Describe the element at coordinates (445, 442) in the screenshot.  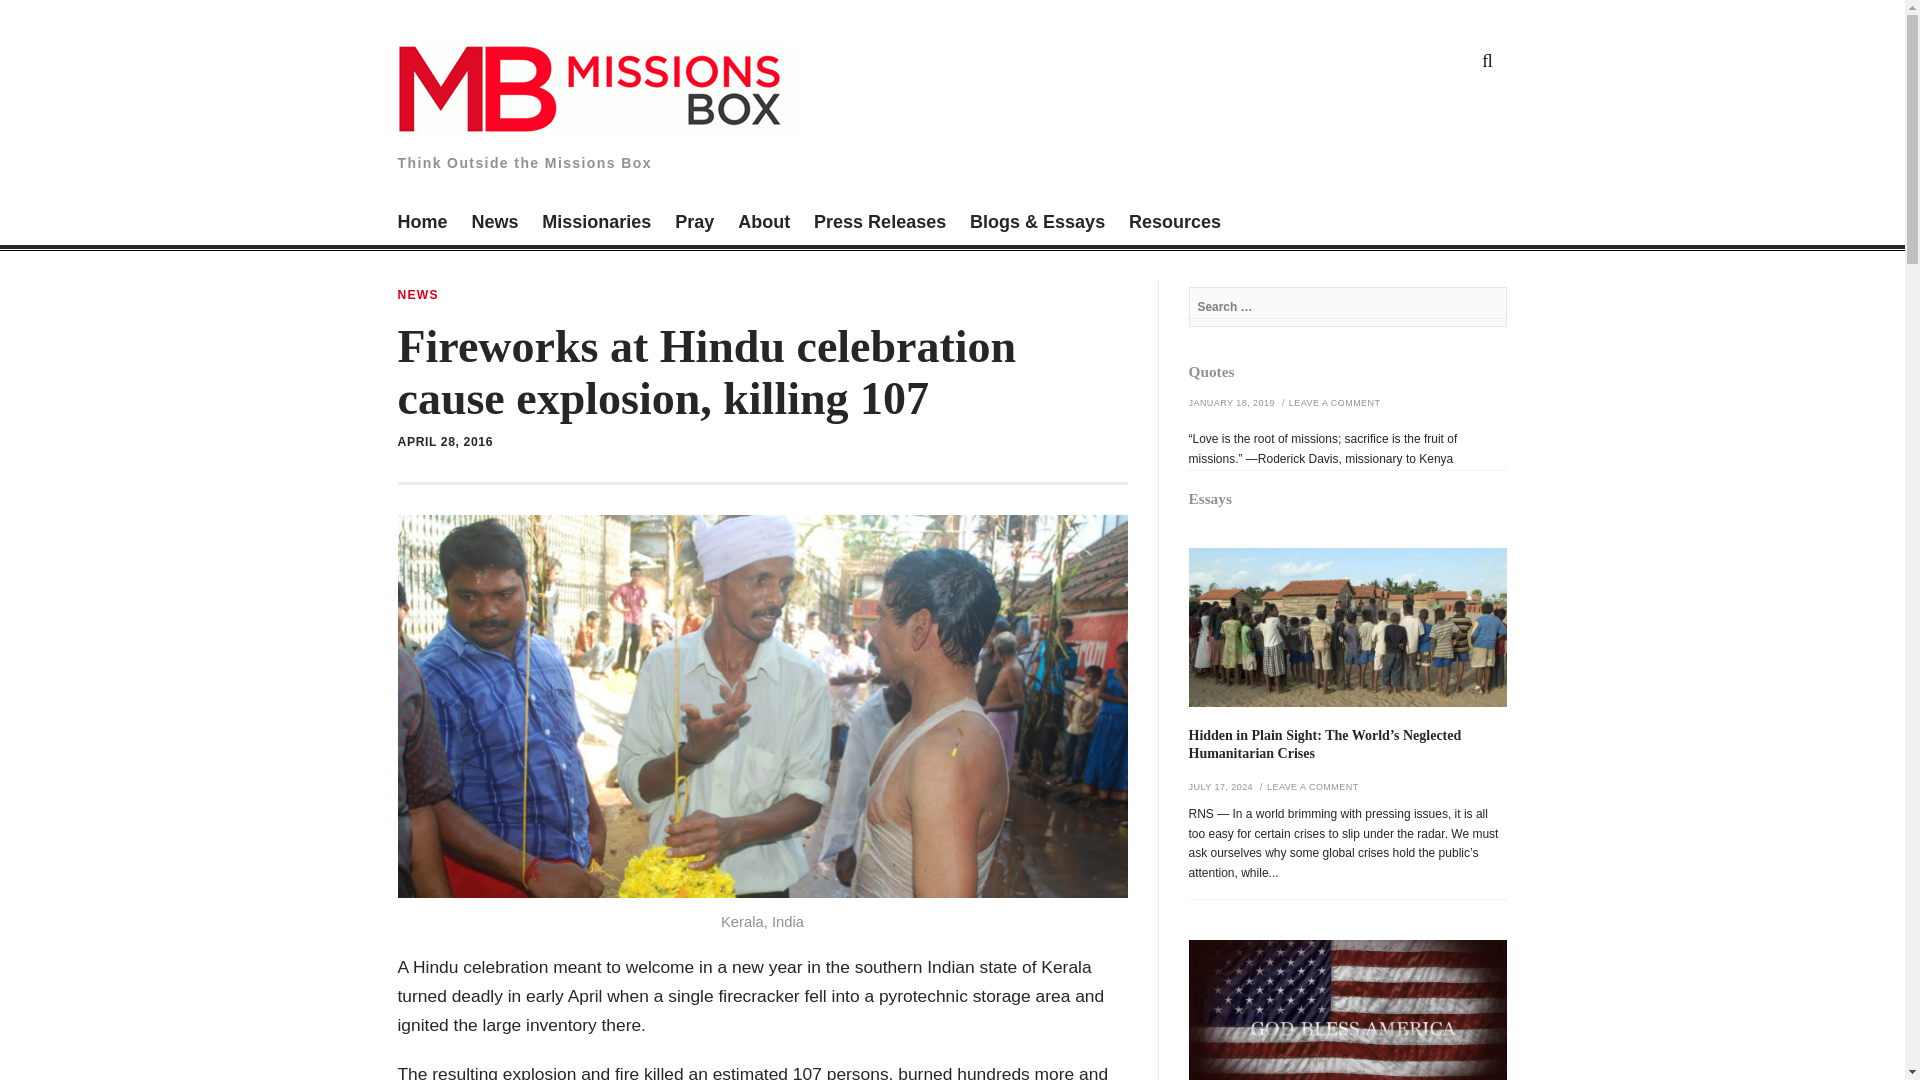
I see `APRIL 28, 2016` at that location.